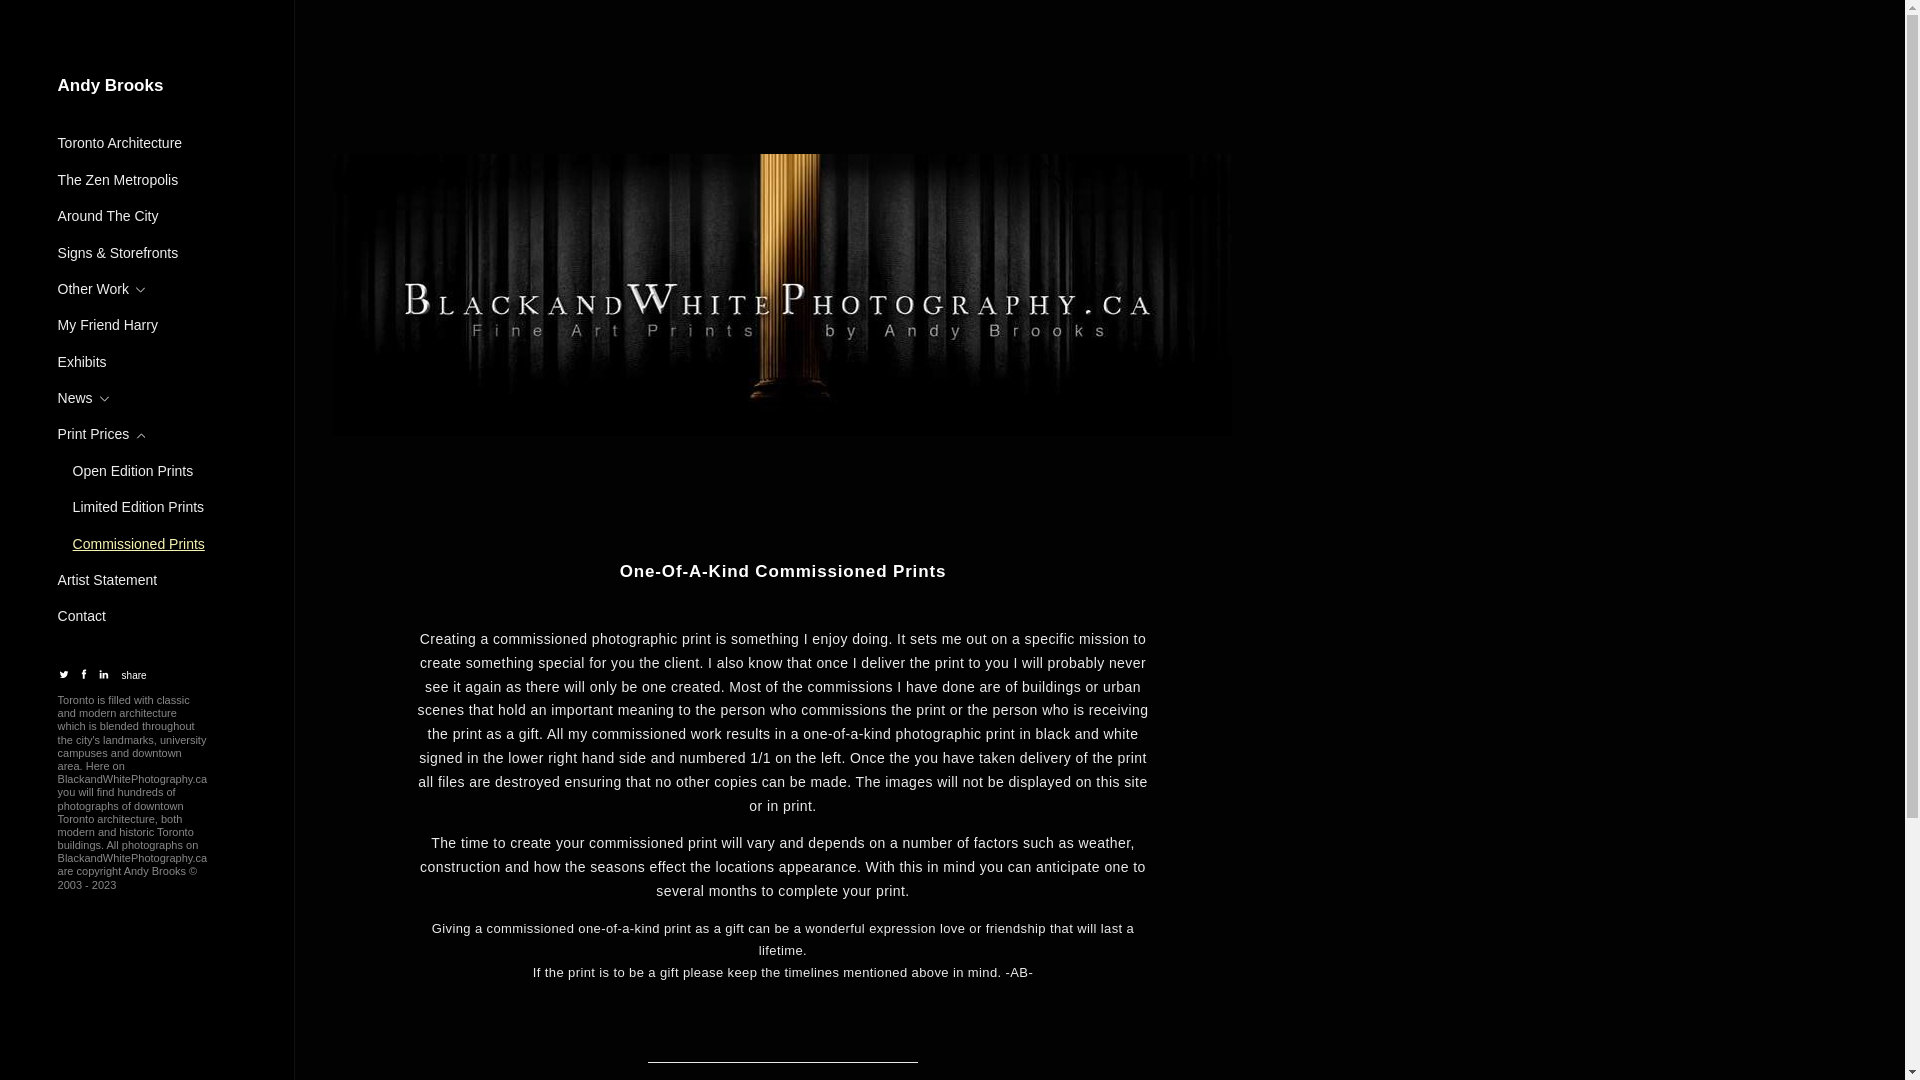  I want to click on My Friend Harry, so click(111, 326).